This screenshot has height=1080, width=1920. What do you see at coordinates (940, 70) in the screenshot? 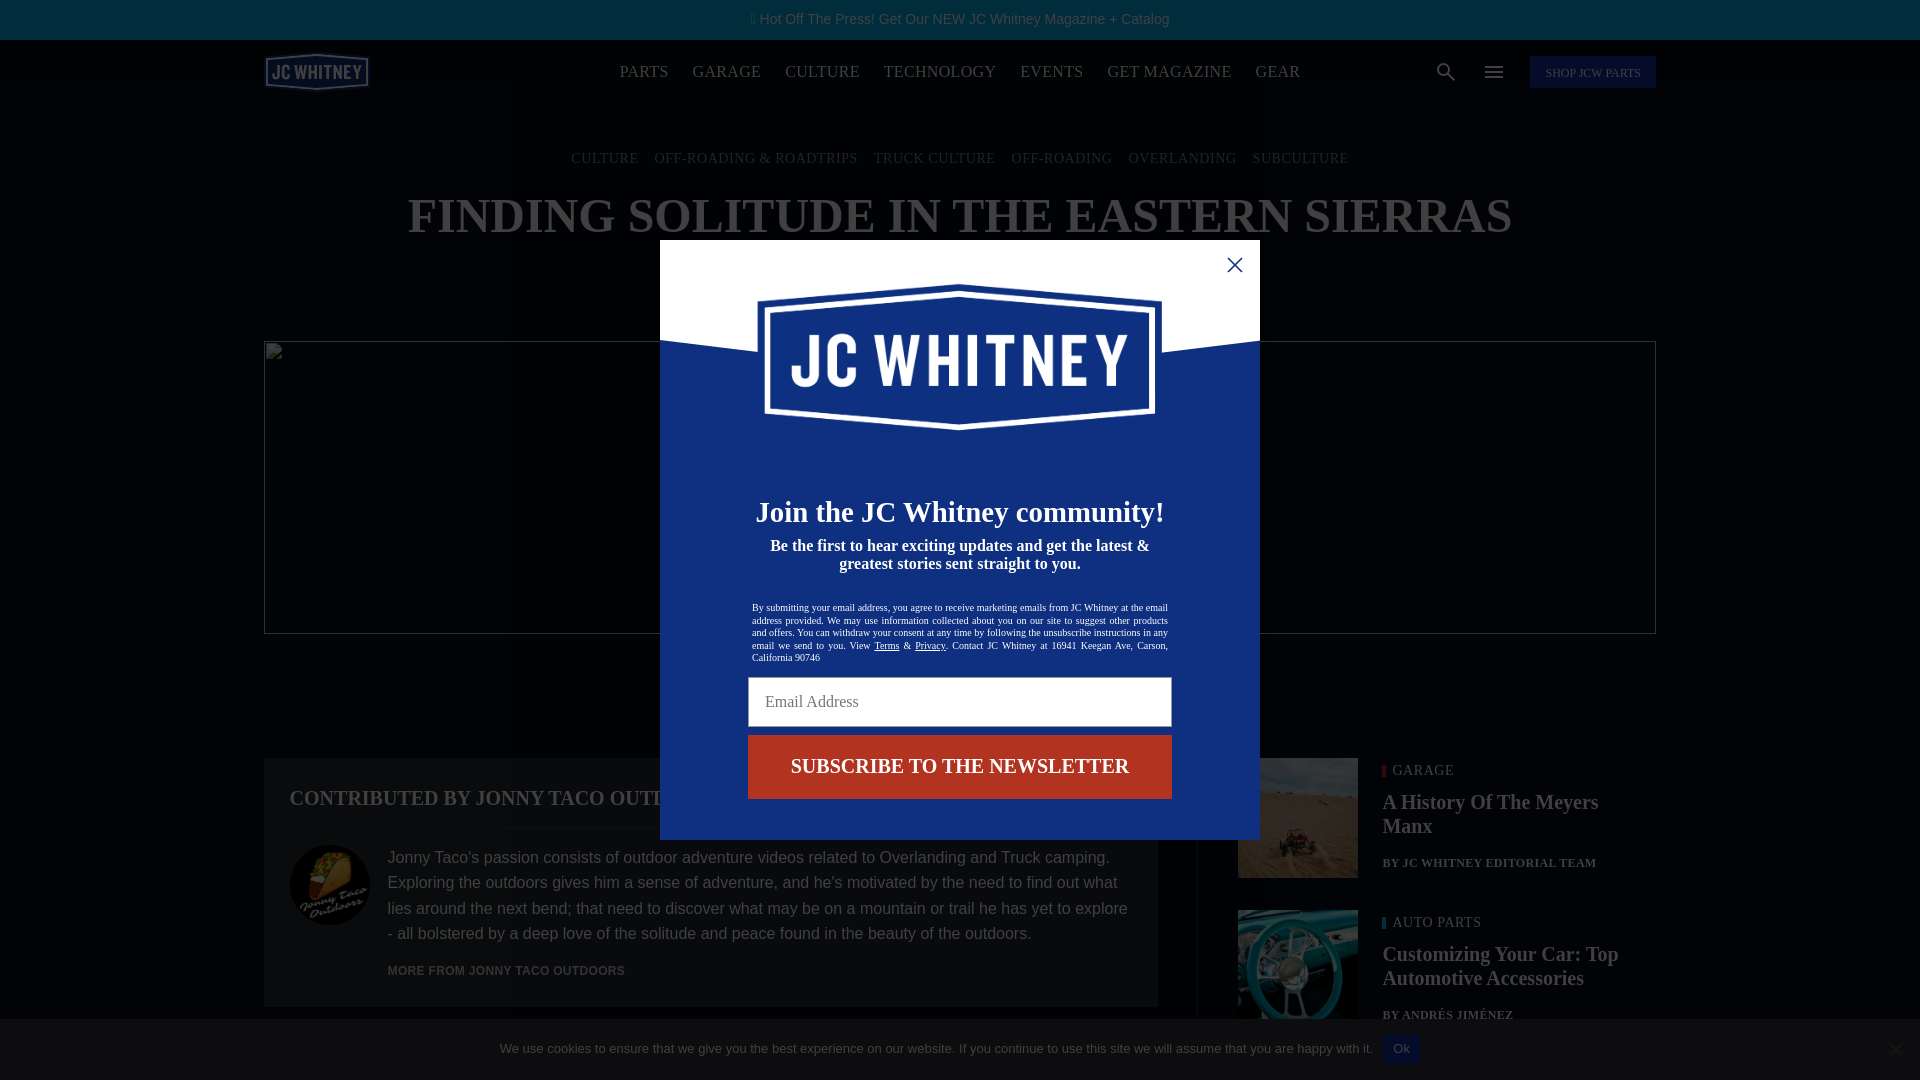
I see `TECHNOLOGY` at bounding box center [940, 70].